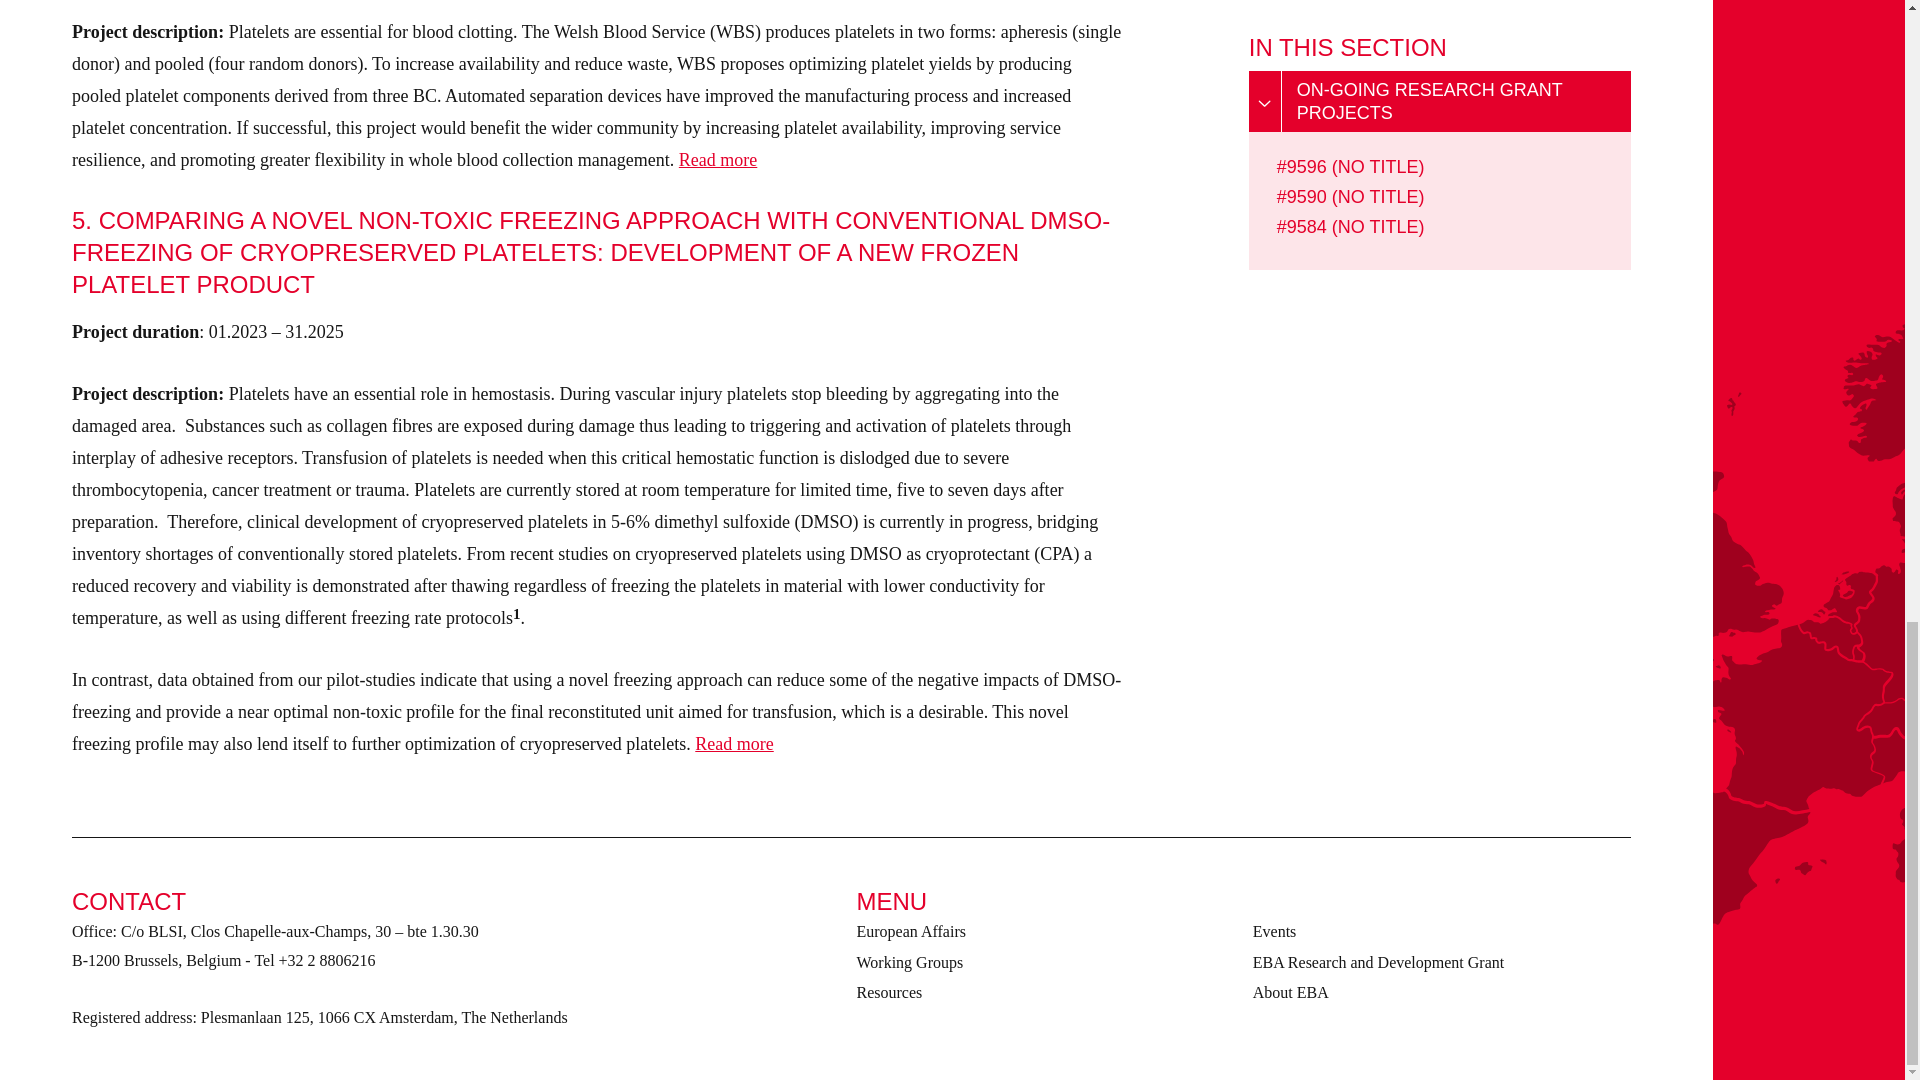 Image resolution: width=1920 pixels, height=1080 pixels. What do you see at coordinates (718, 160) in the screenshot?
I see `Read more` at bounding box center [718, 160].